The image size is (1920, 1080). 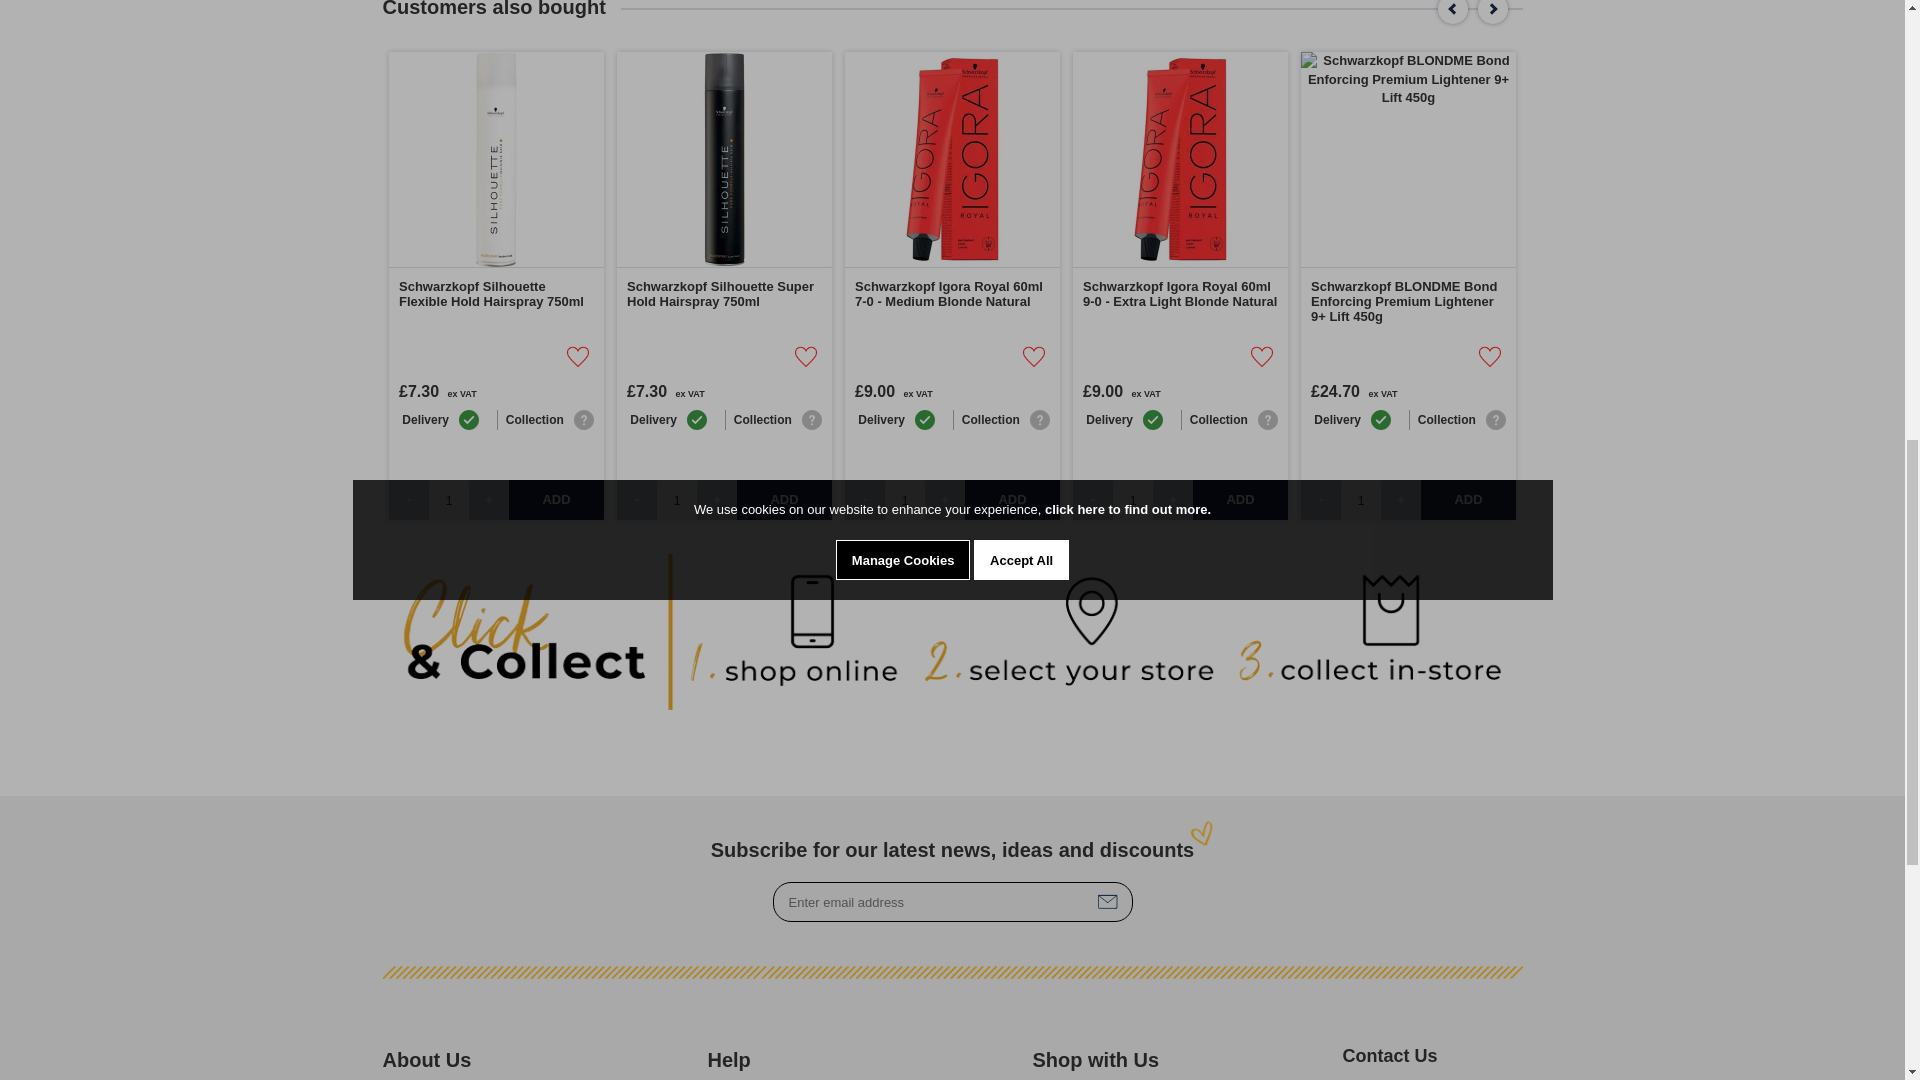 What do you see at coordinates (448, 499) in the screenshot?
I see `1` at bounding box center [448, 499].